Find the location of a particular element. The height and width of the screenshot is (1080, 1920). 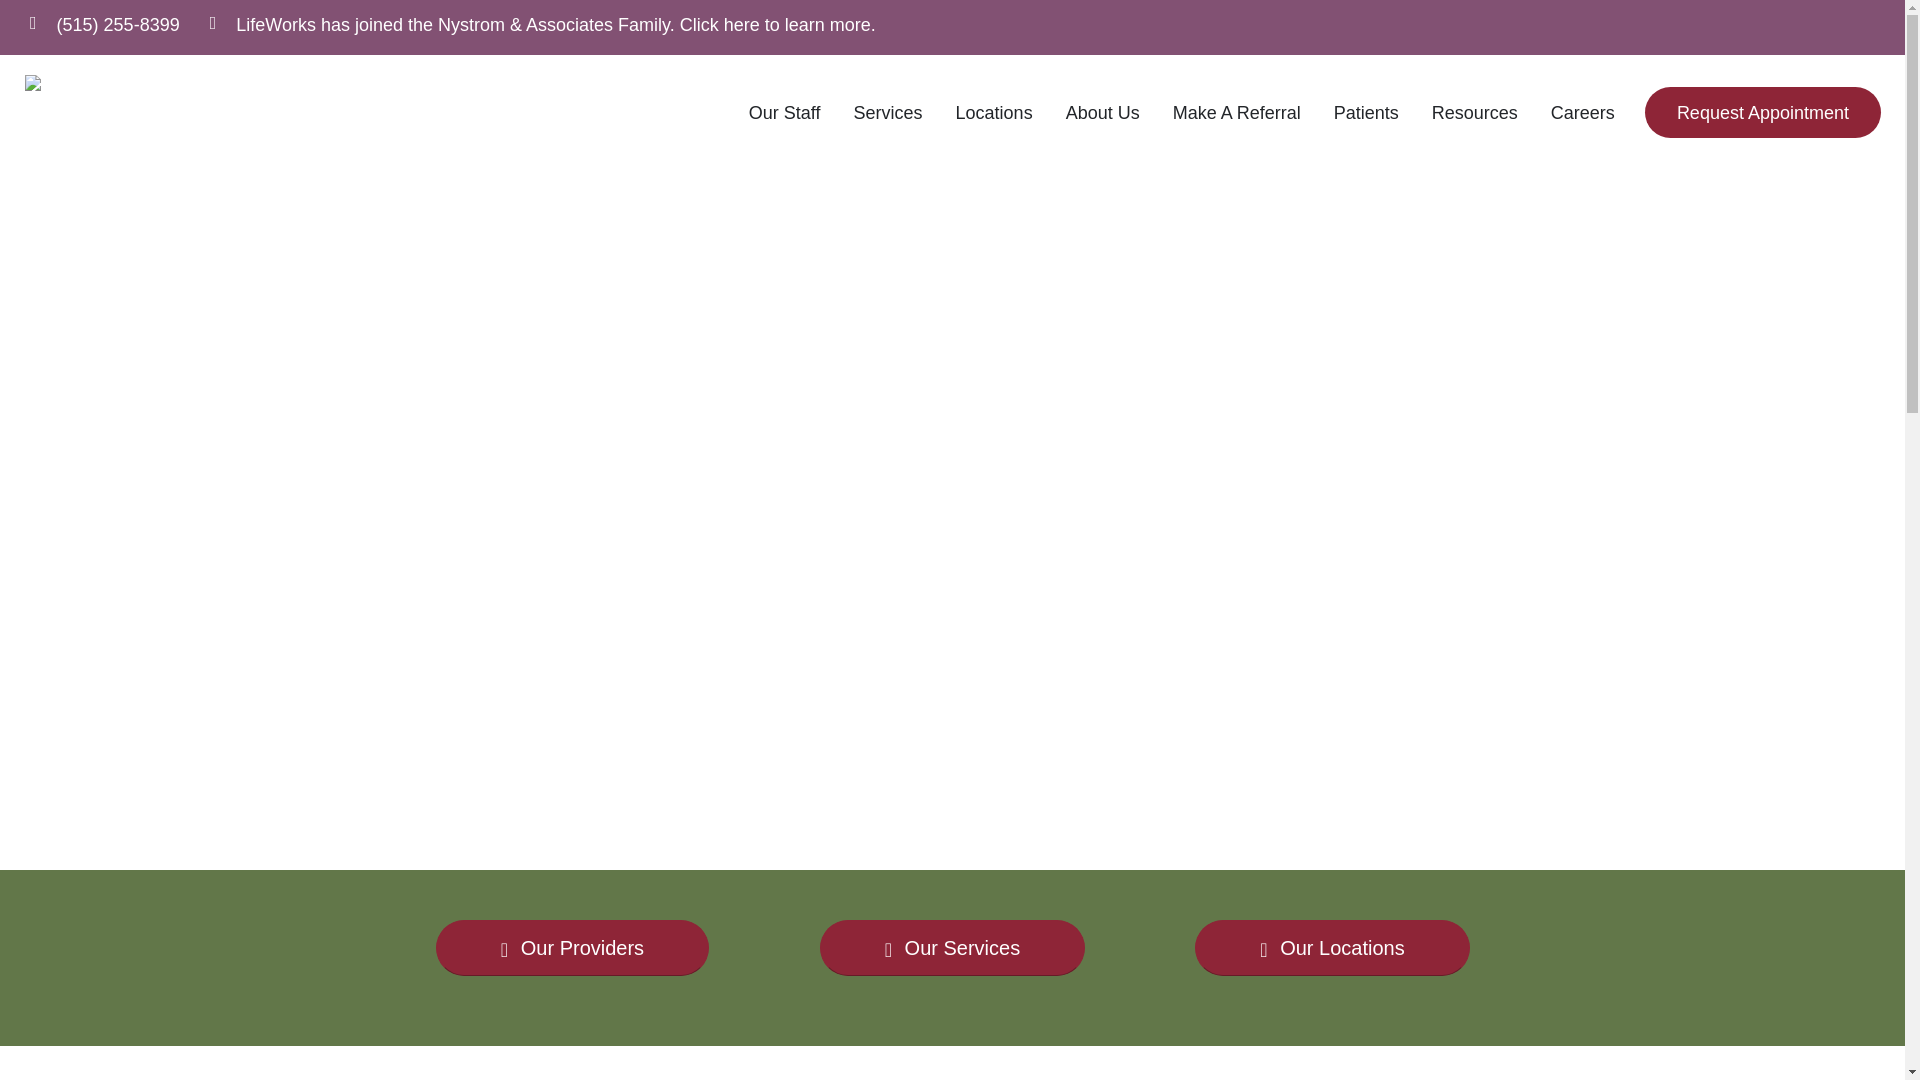

Make A Referral is located at coordinates (1237, 112).